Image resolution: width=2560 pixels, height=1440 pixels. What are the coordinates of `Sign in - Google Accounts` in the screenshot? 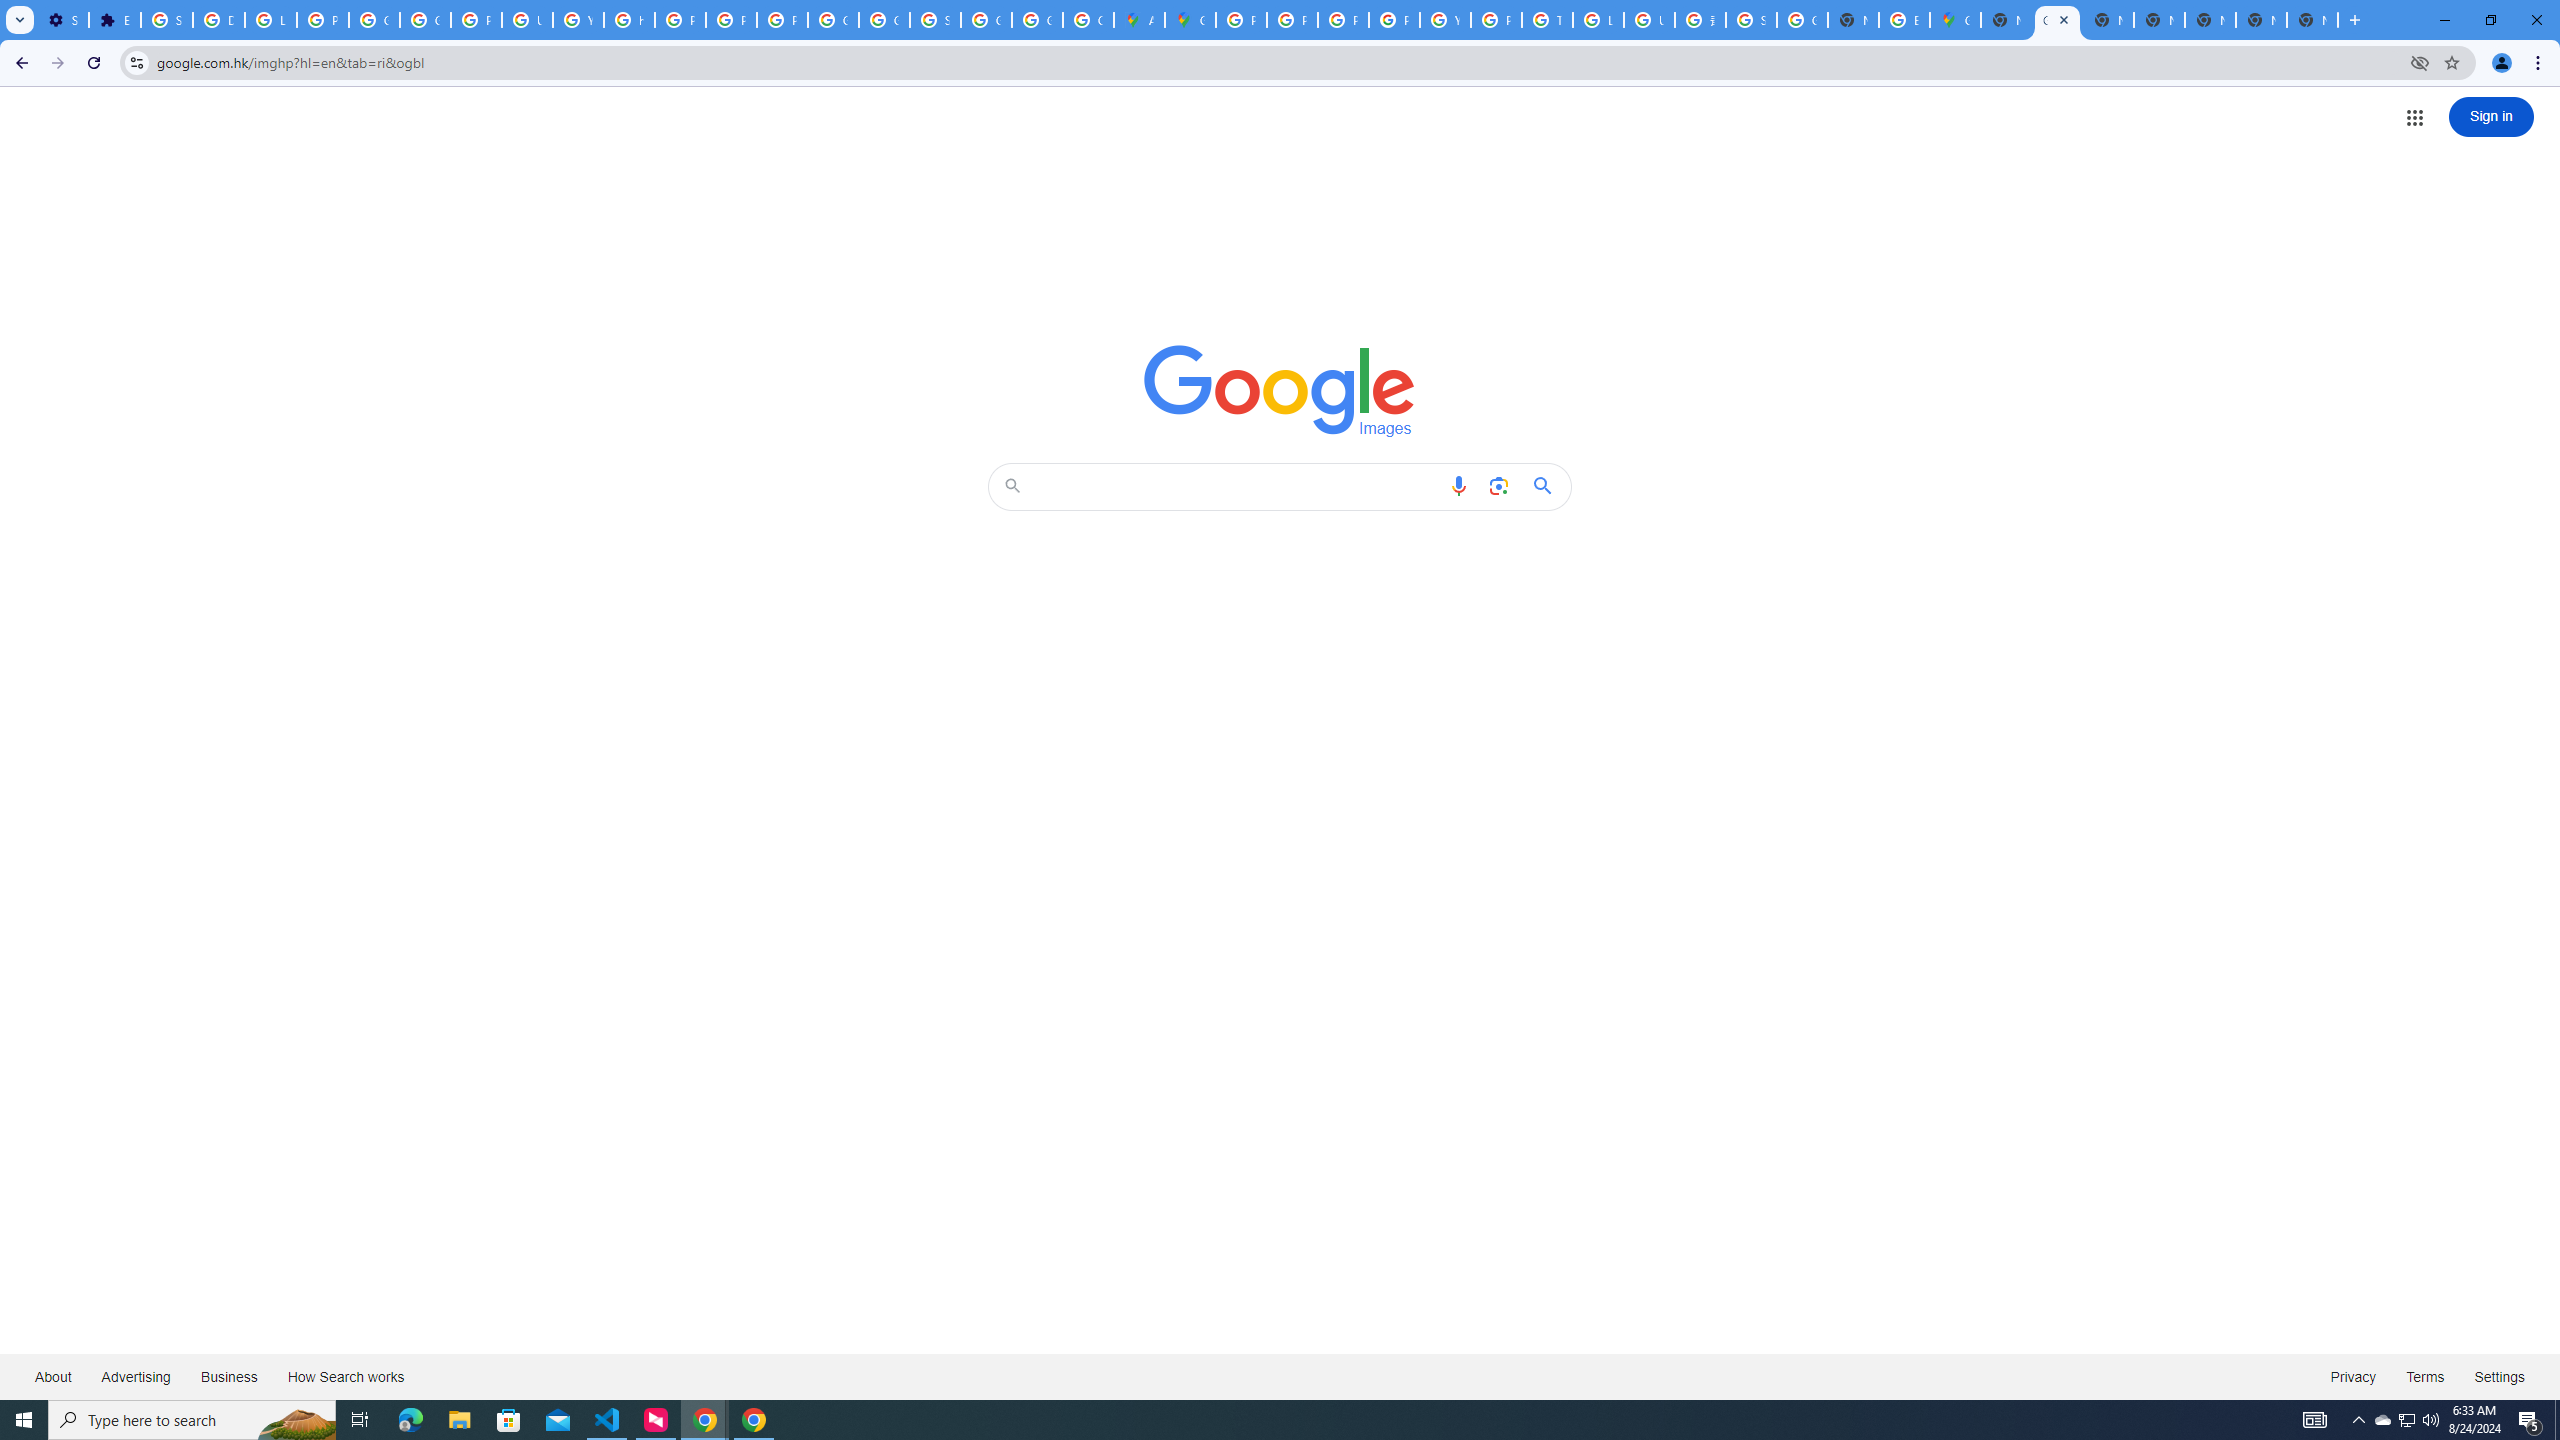 It's located at (168, 20).